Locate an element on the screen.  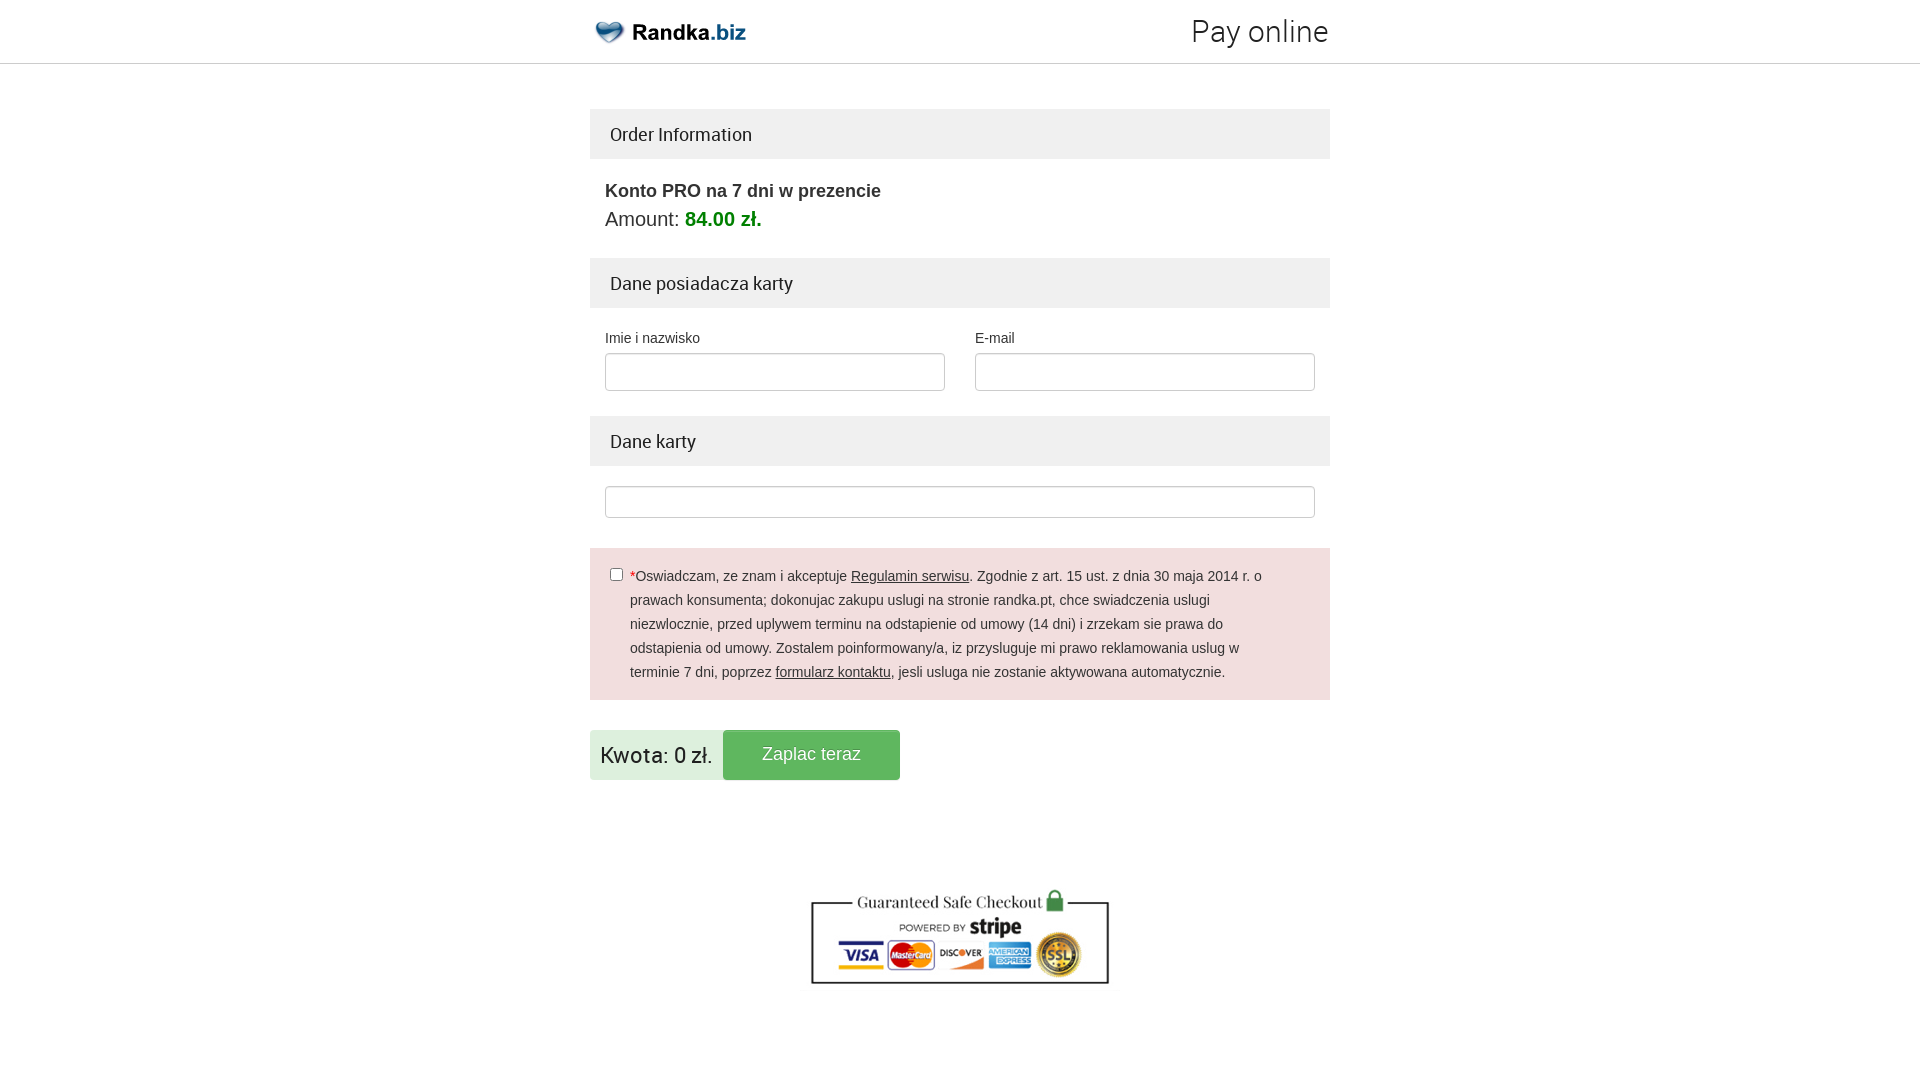
Regulamin serwisu is located at coordinates (910, 576).